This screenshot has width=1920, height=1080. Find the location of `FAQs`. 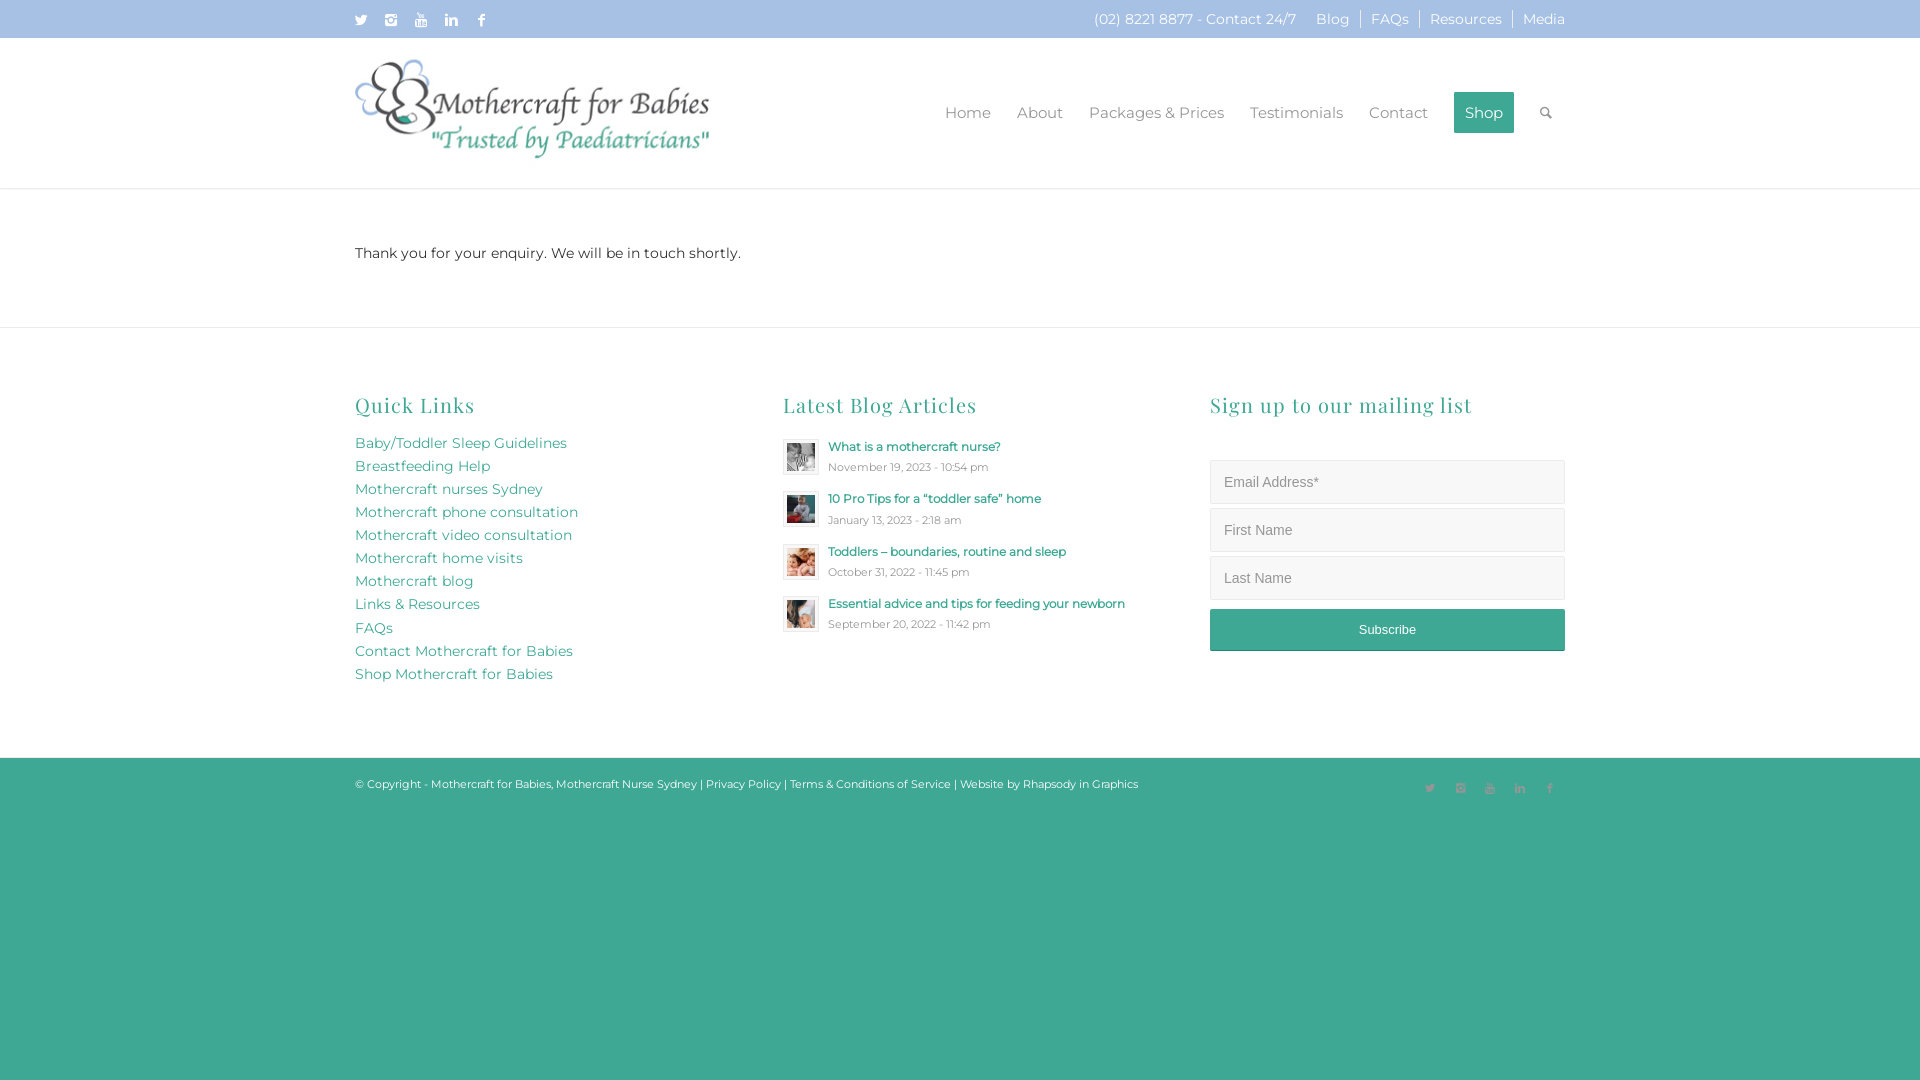

FAQs is located at coordinates (374, 628).